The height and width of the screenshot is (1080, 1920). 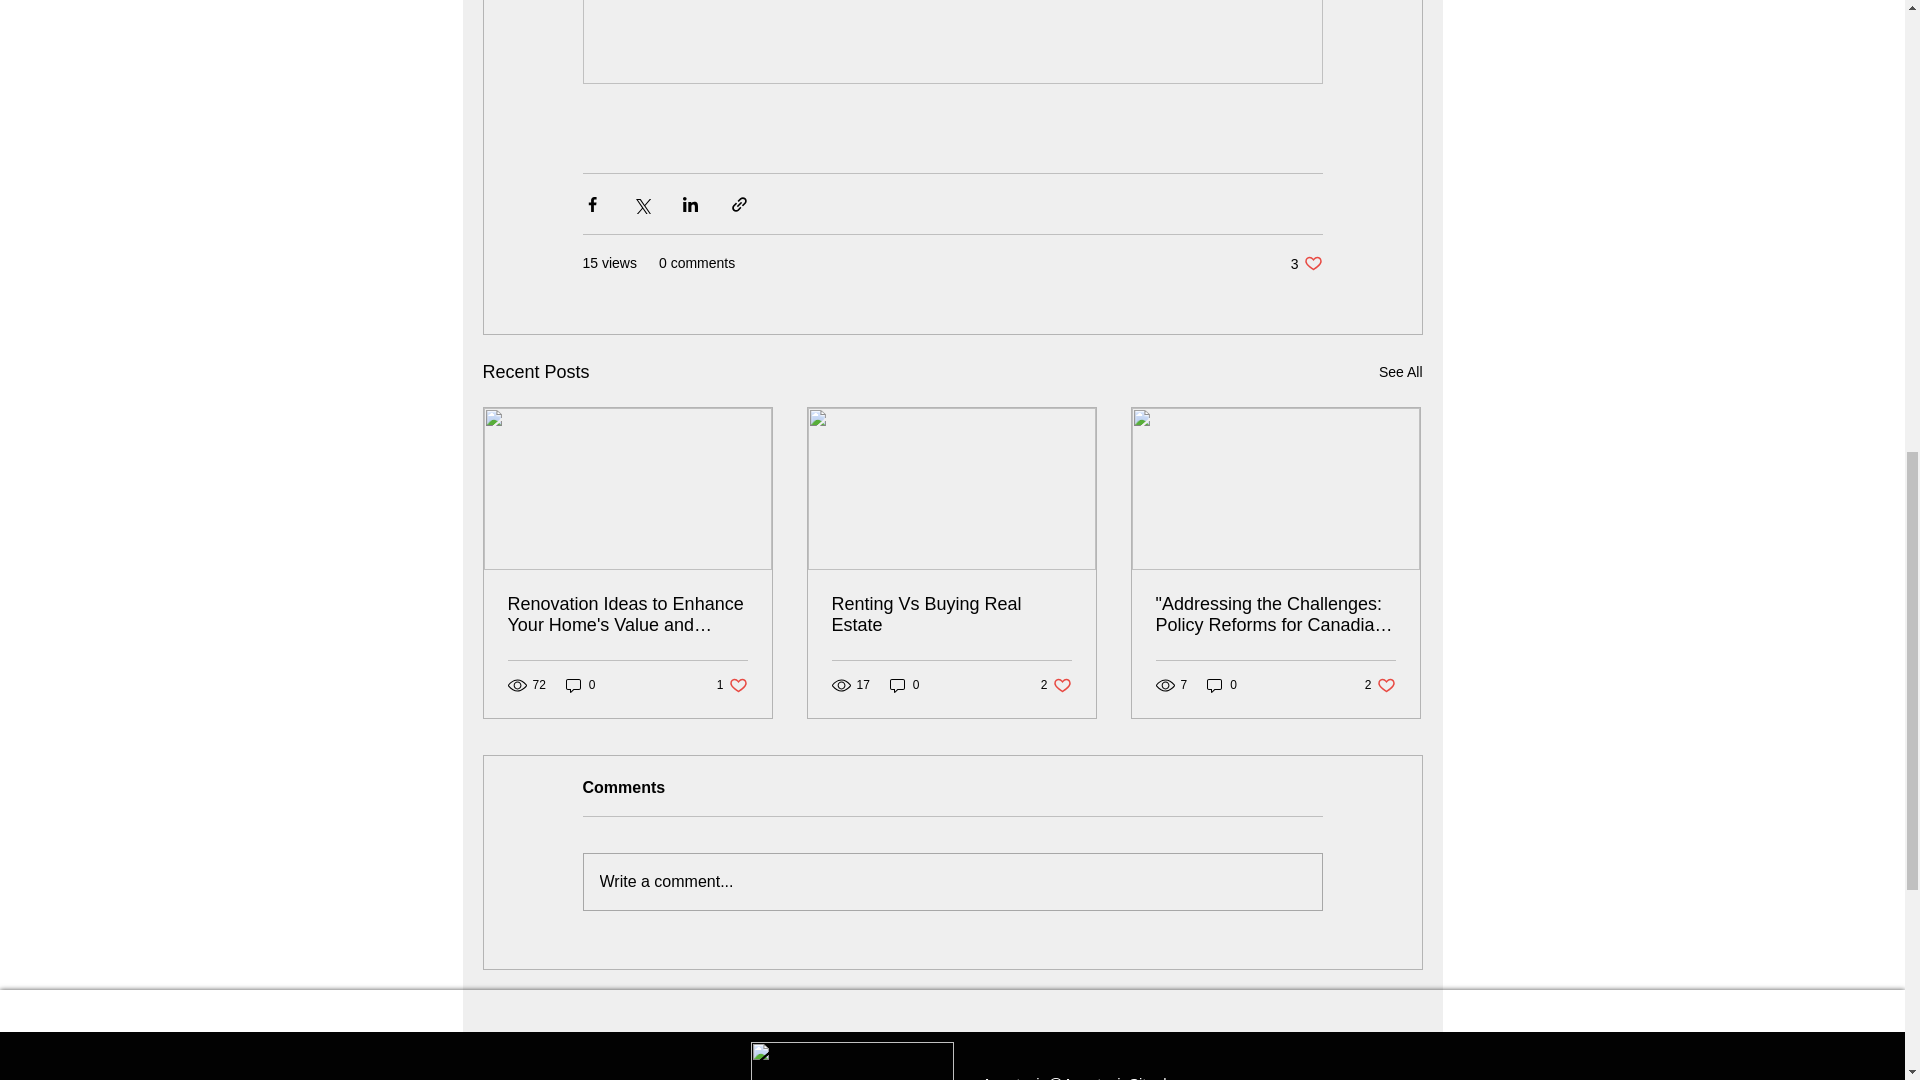 What do you see at coordinates (951, 615) in the screenshot?
I see `2 copy 2.png` at bounding box center [951, 615].